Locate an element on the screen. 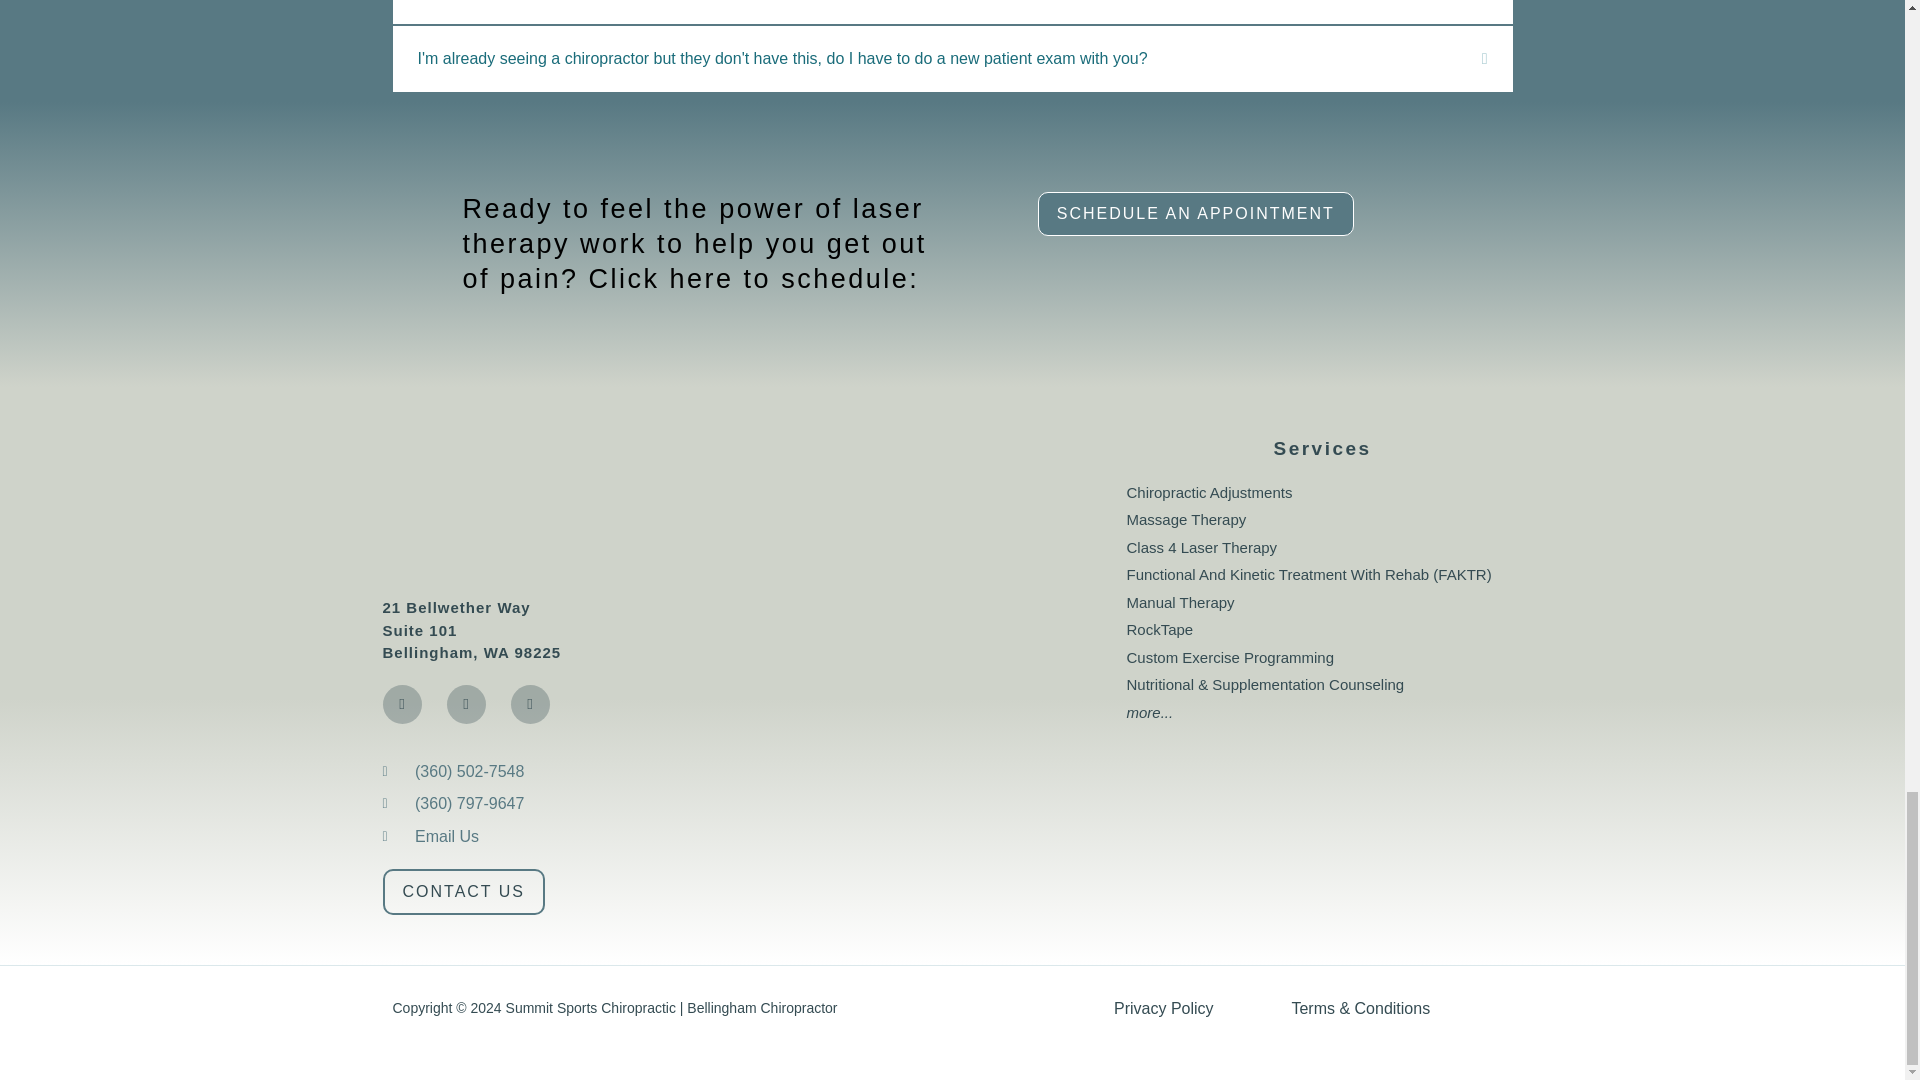  Manual Therapy is located at coordinates (1322, 602).